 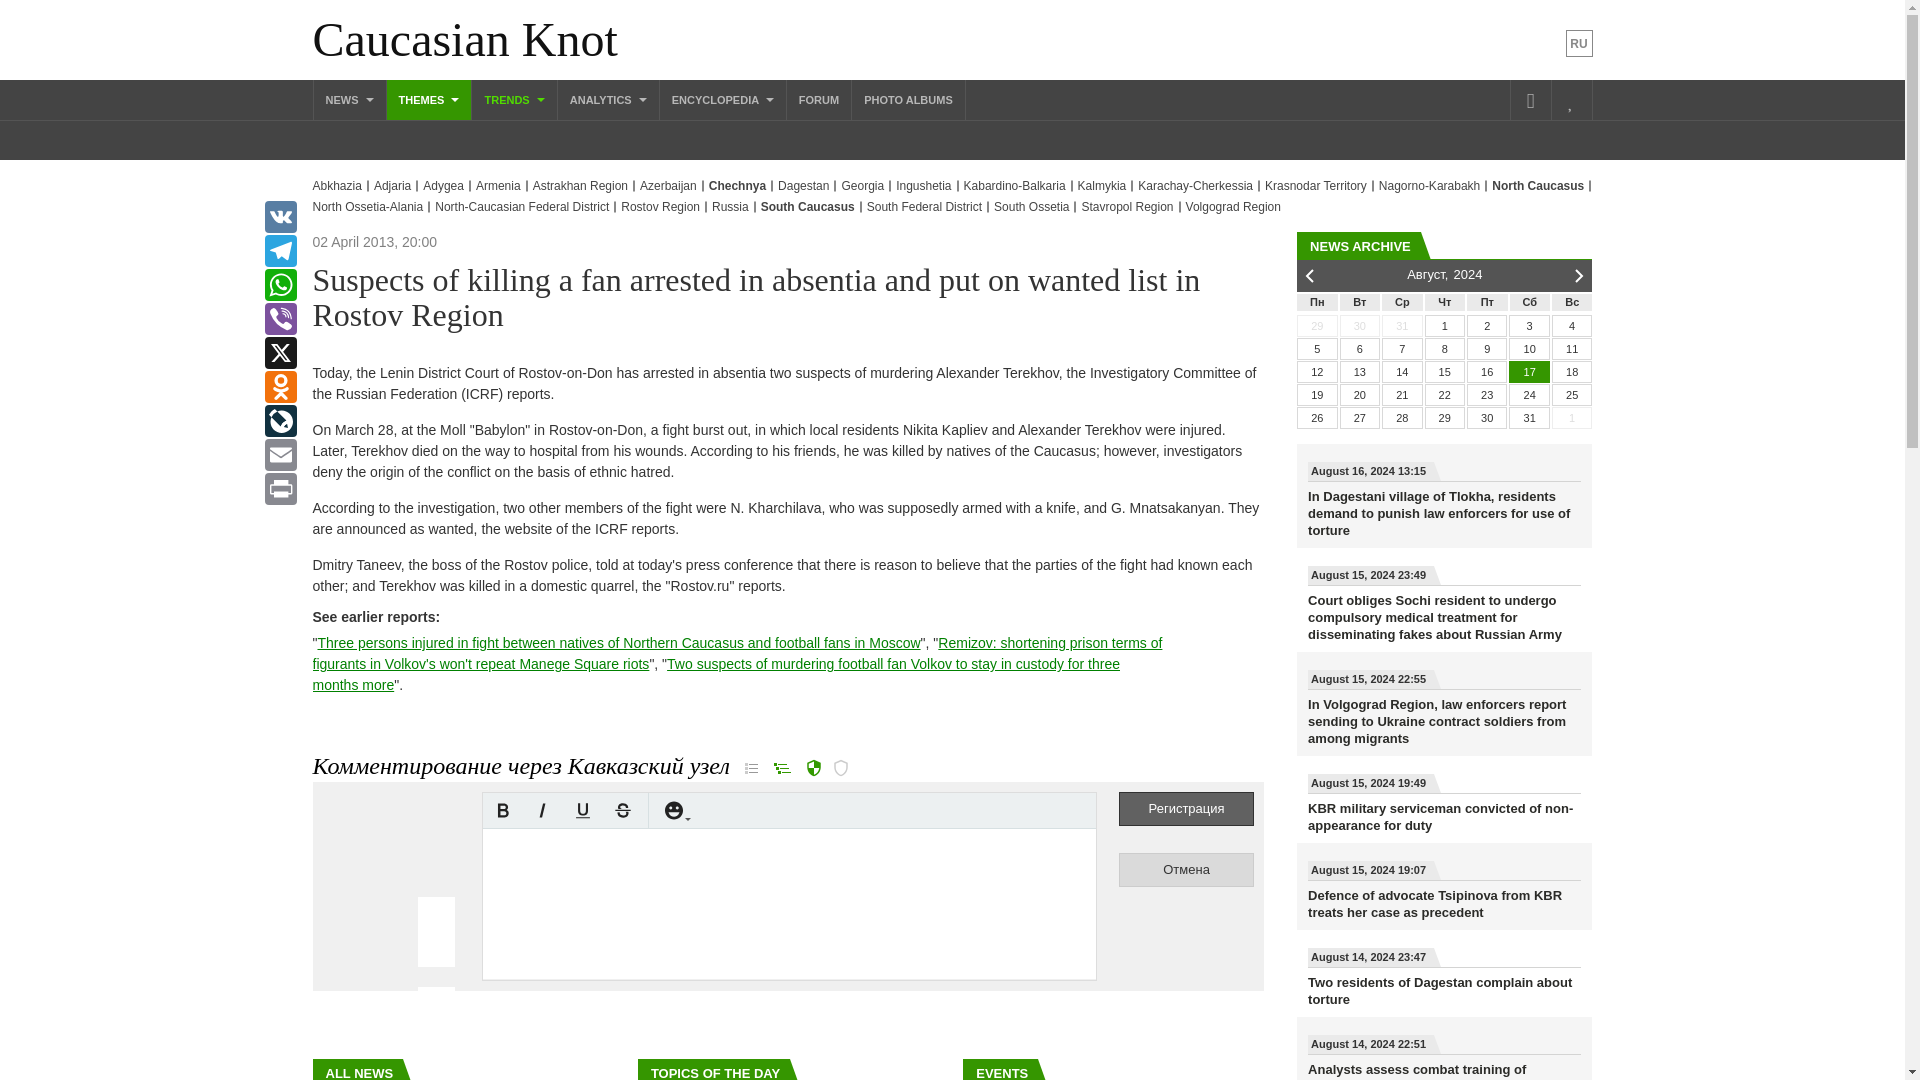 What do you see at coordinates (514, 99) in the screenshot?
I see `TRENDS` at bounding box center [514, 99].